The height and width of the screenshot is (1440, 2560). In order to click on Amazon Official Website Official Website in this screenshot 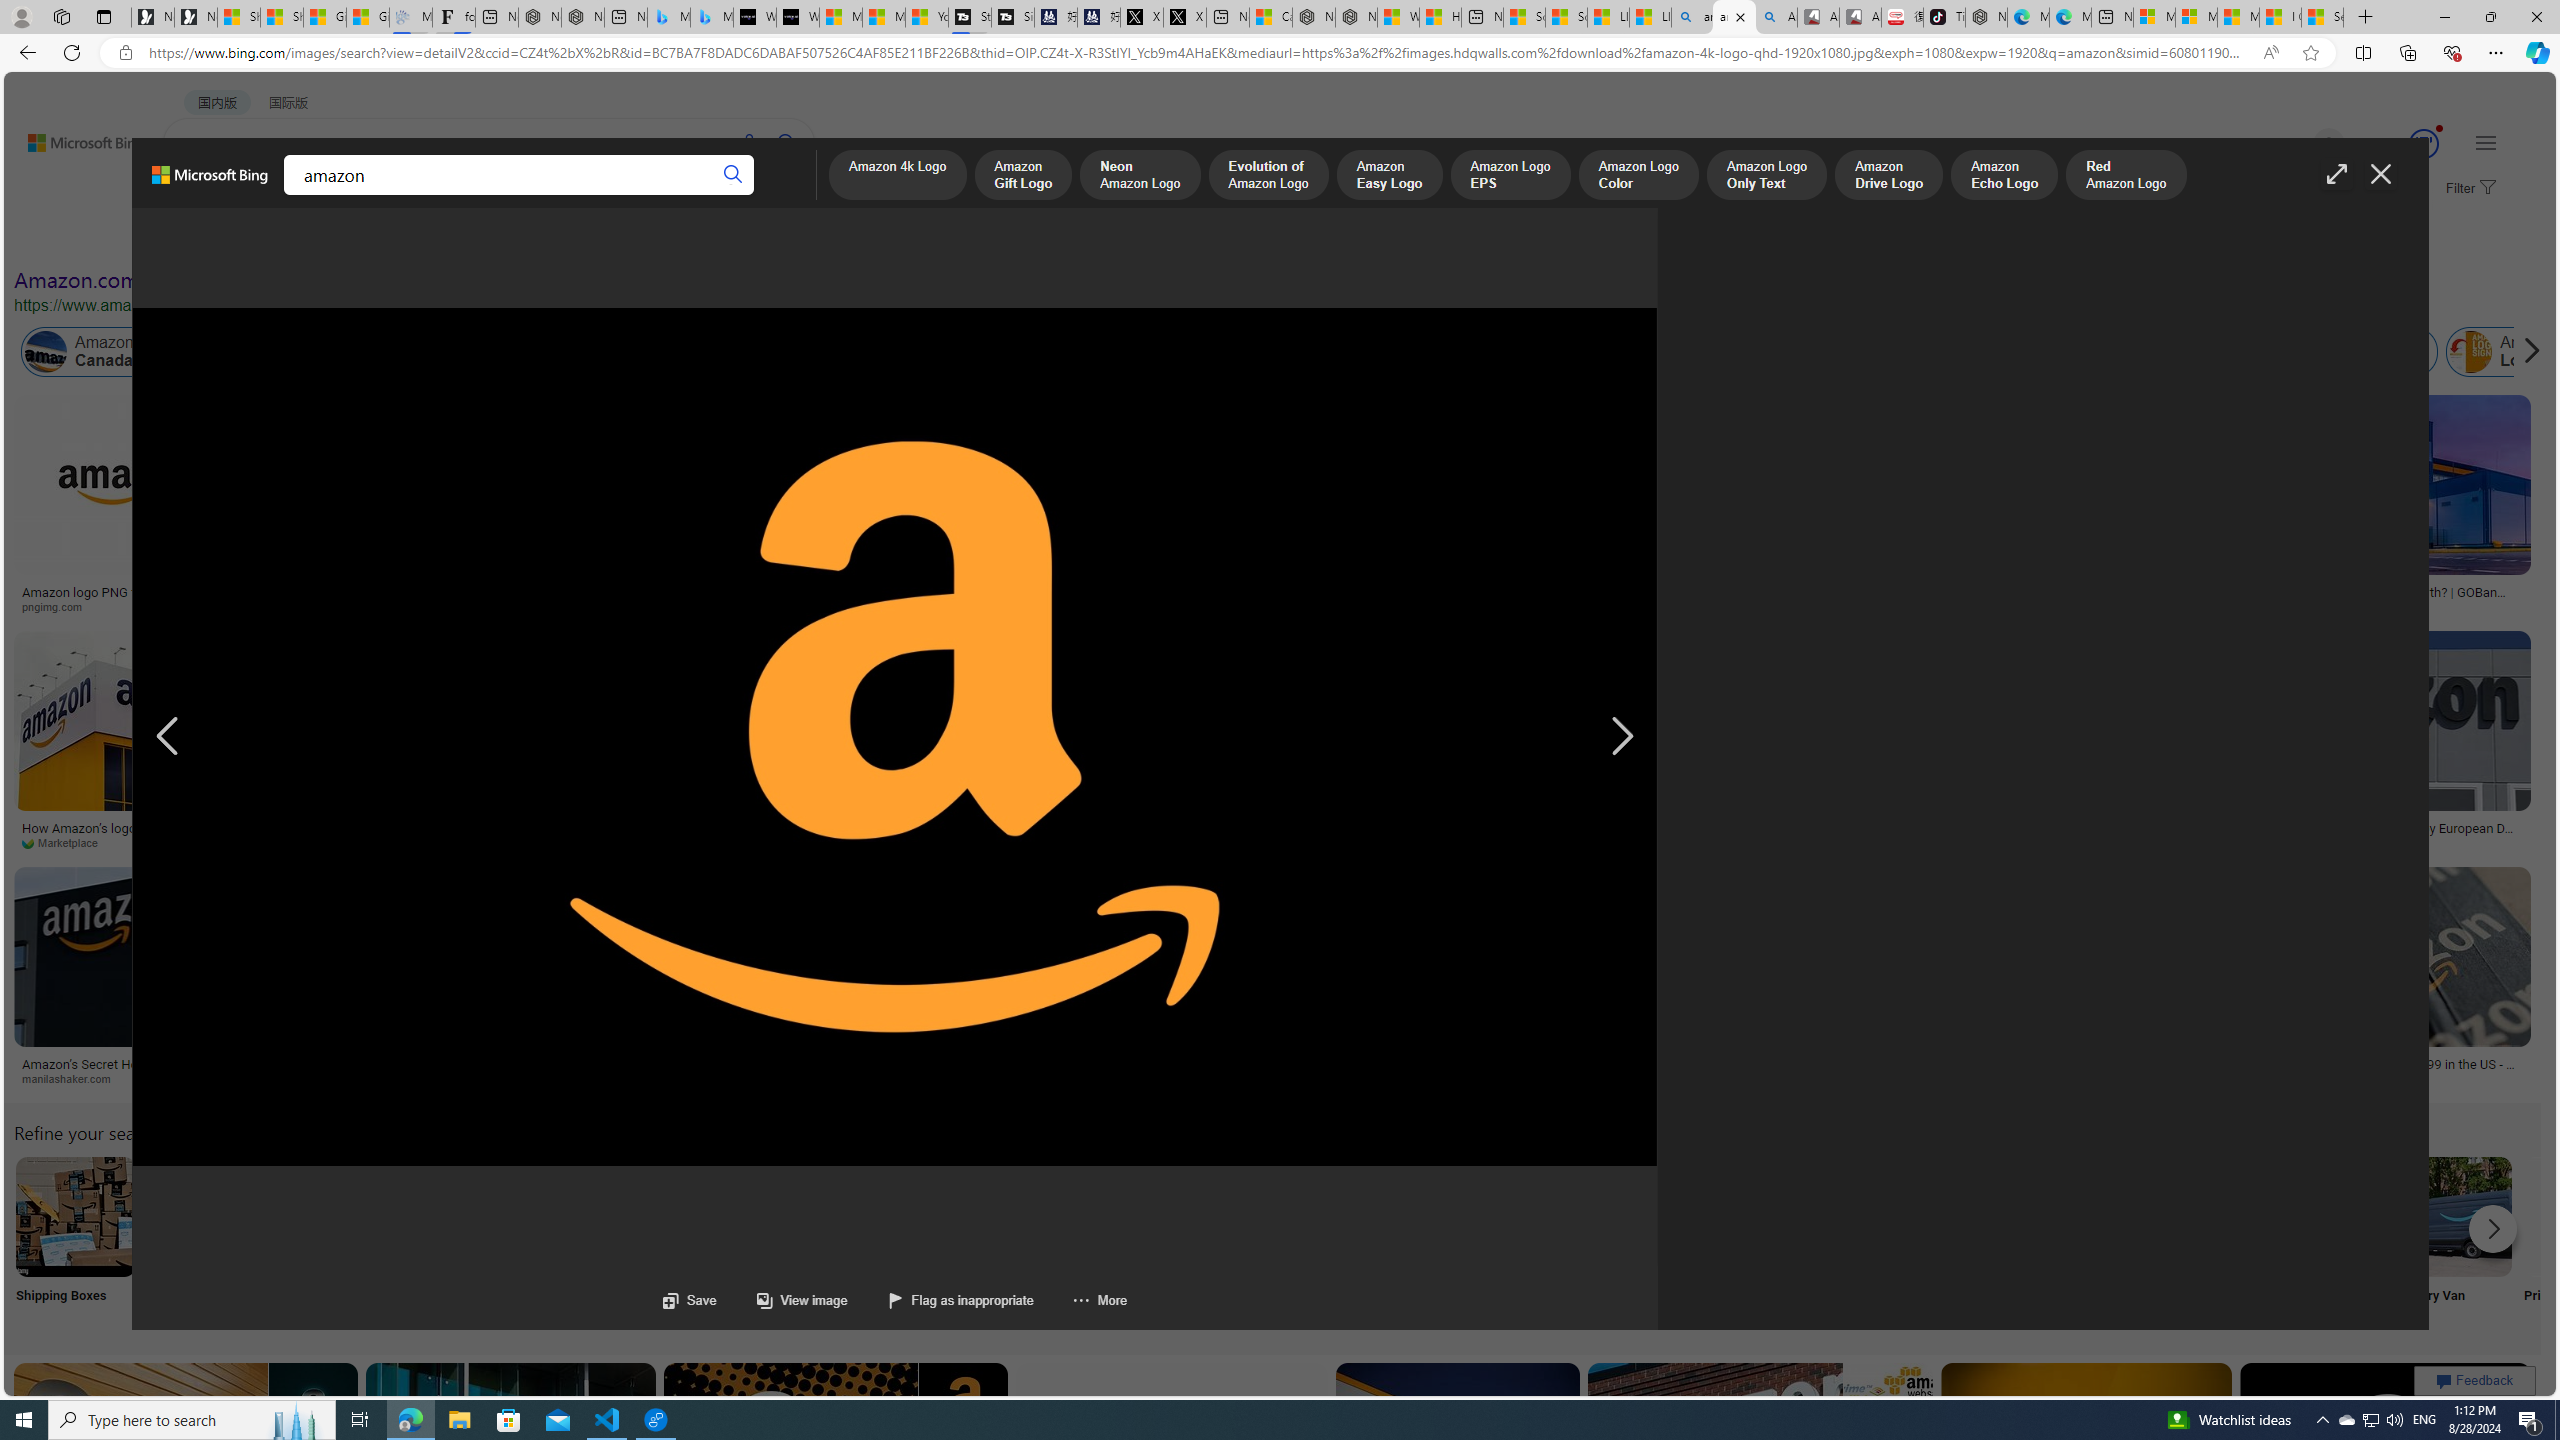, I will do `click(2187, 1242)`.